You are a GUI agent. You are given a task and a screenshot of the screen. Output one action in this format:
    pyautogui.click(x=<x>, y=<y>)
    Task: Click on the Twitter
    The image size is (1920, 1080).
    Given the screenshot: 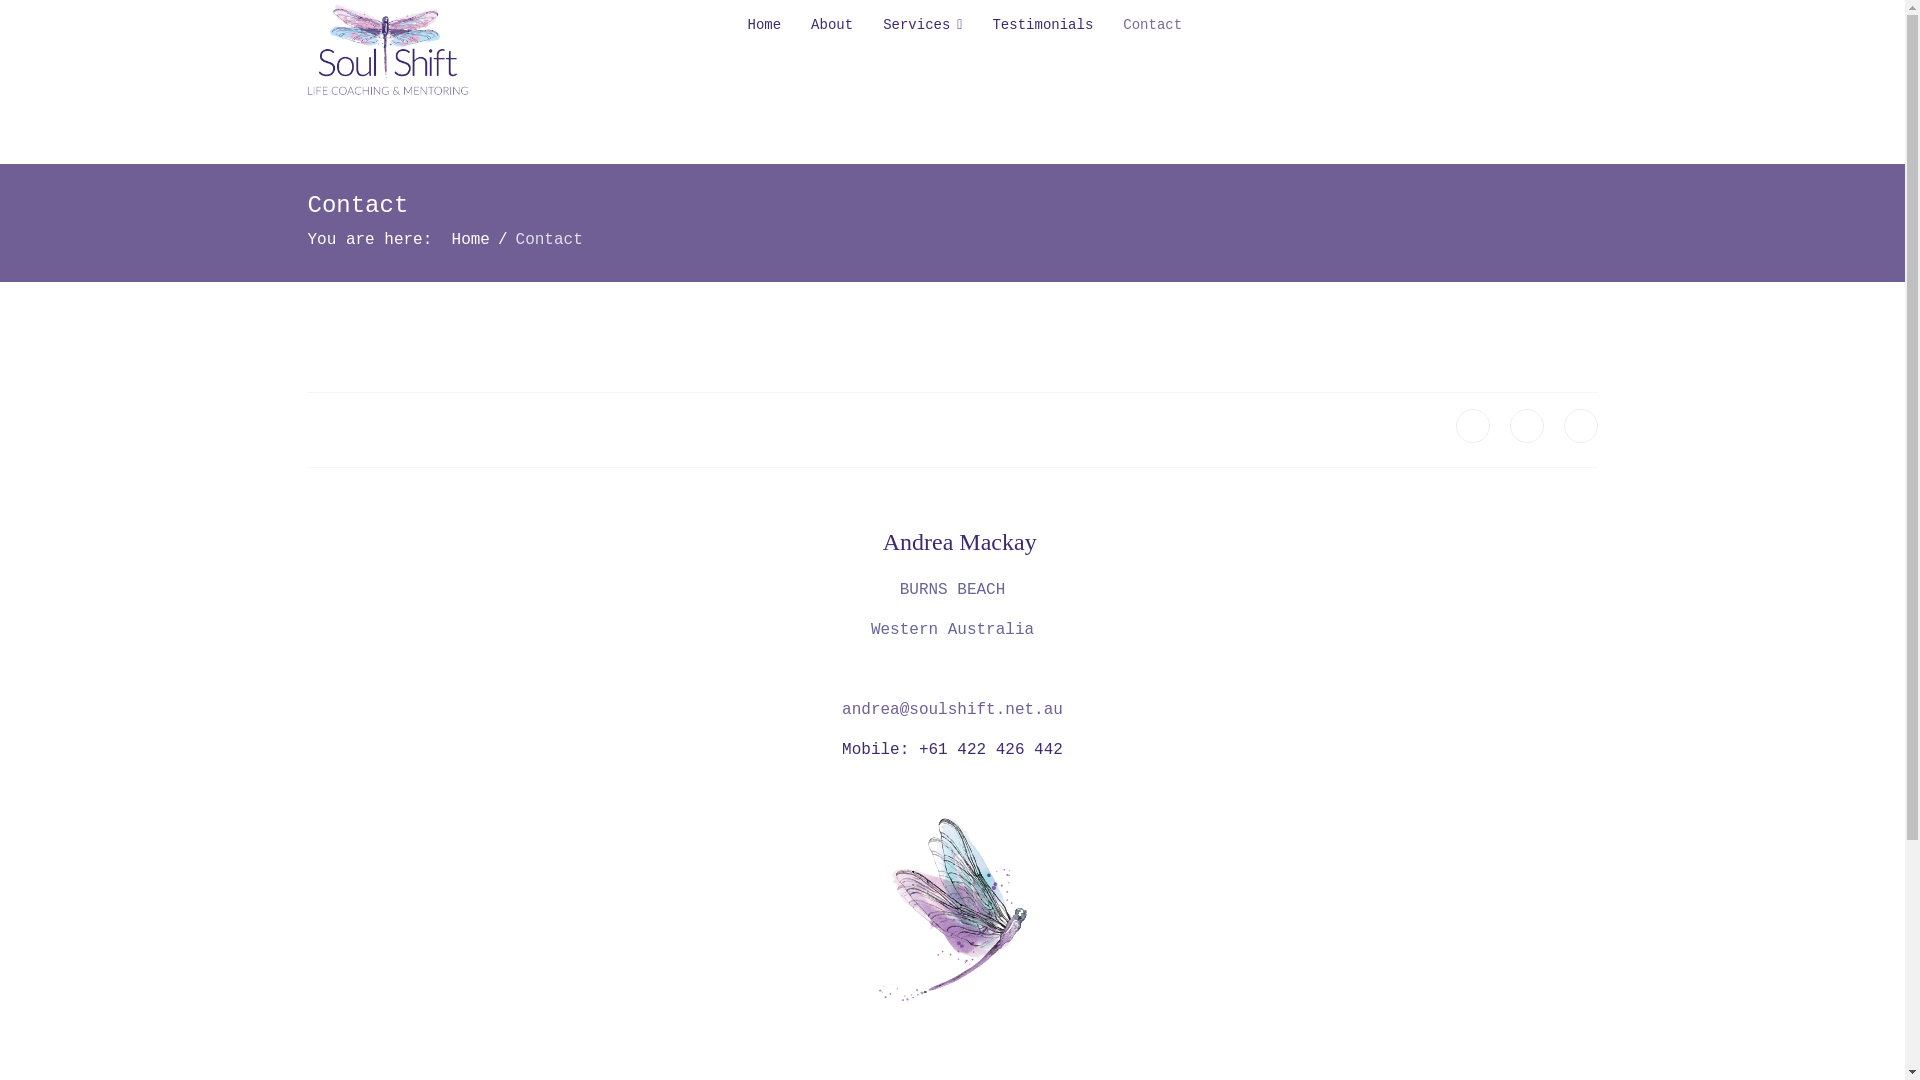 What is the action you would take?
    pyautogui.click(x=1527, y=426)
    